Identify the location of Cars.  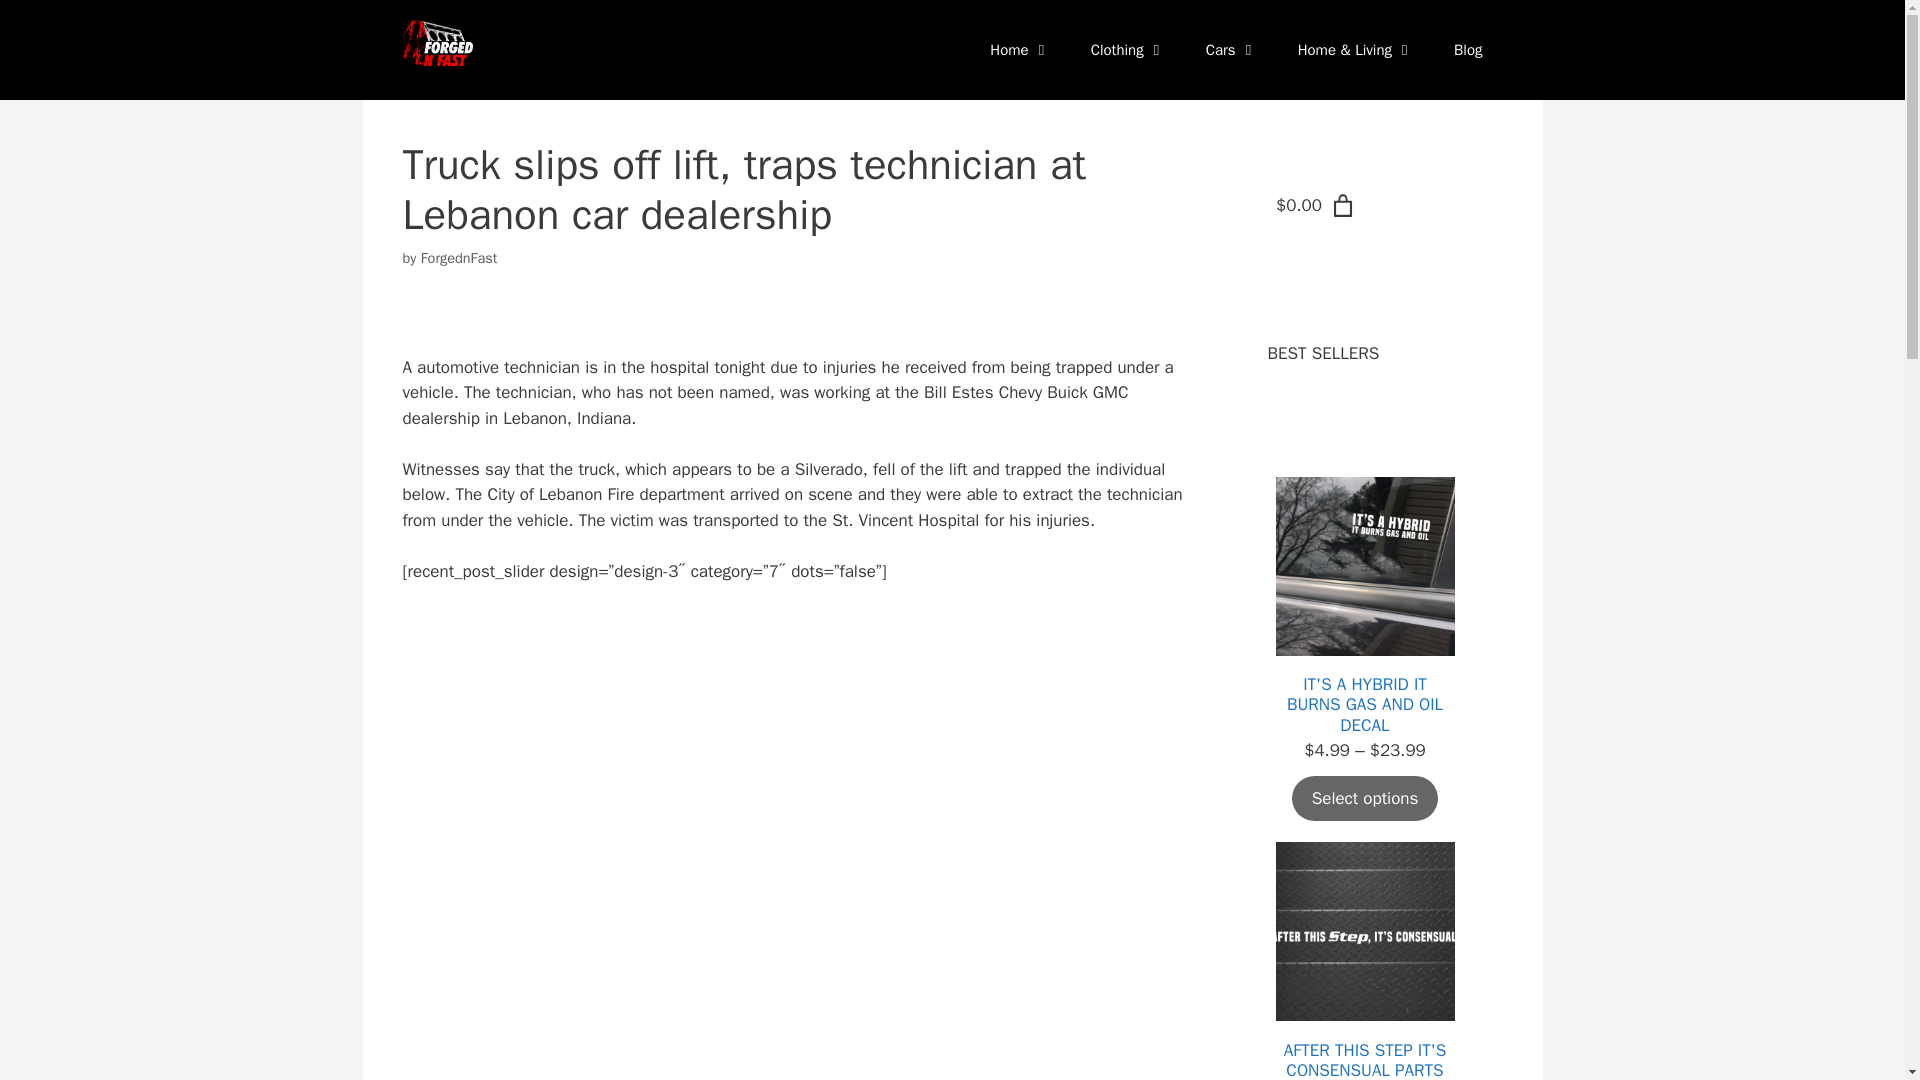
(1232, 50).